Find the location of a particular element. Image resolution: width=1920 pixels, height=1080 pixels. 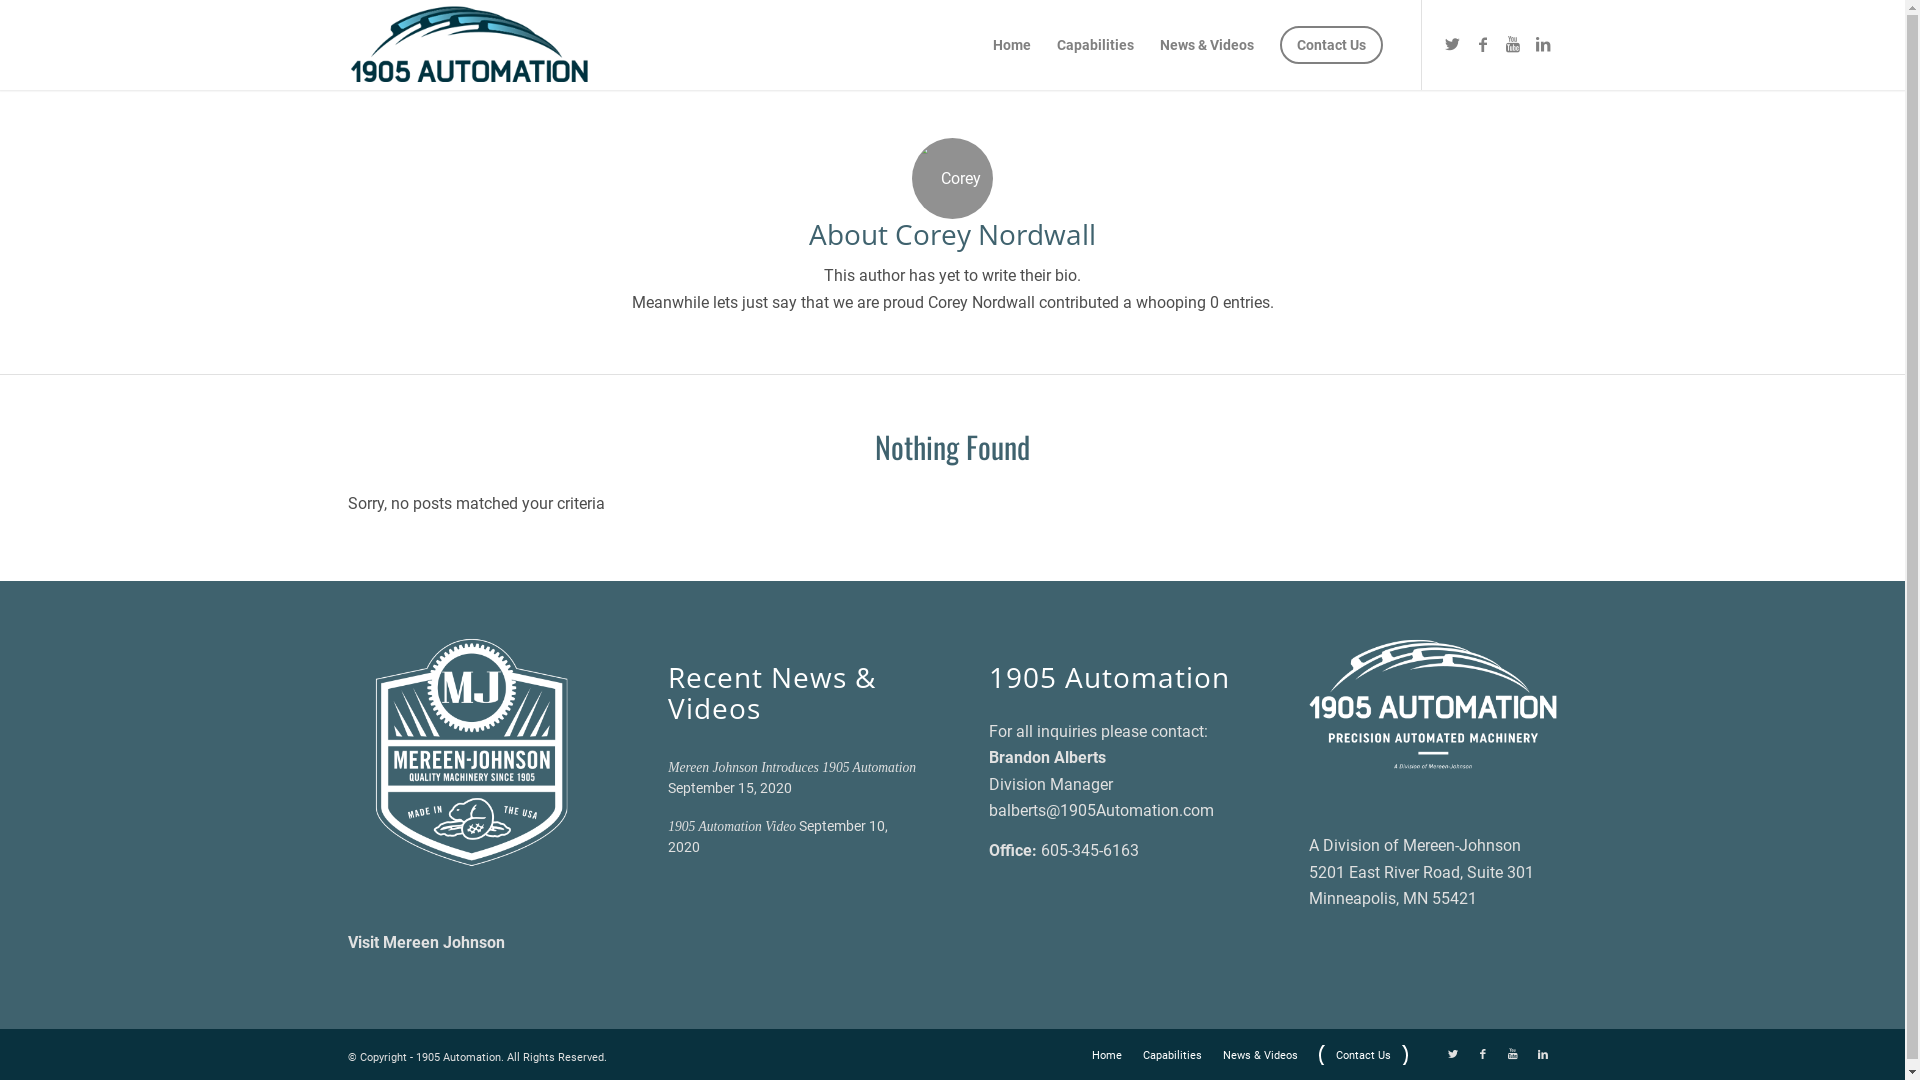

Home is located at coordinates (1107, 1056).